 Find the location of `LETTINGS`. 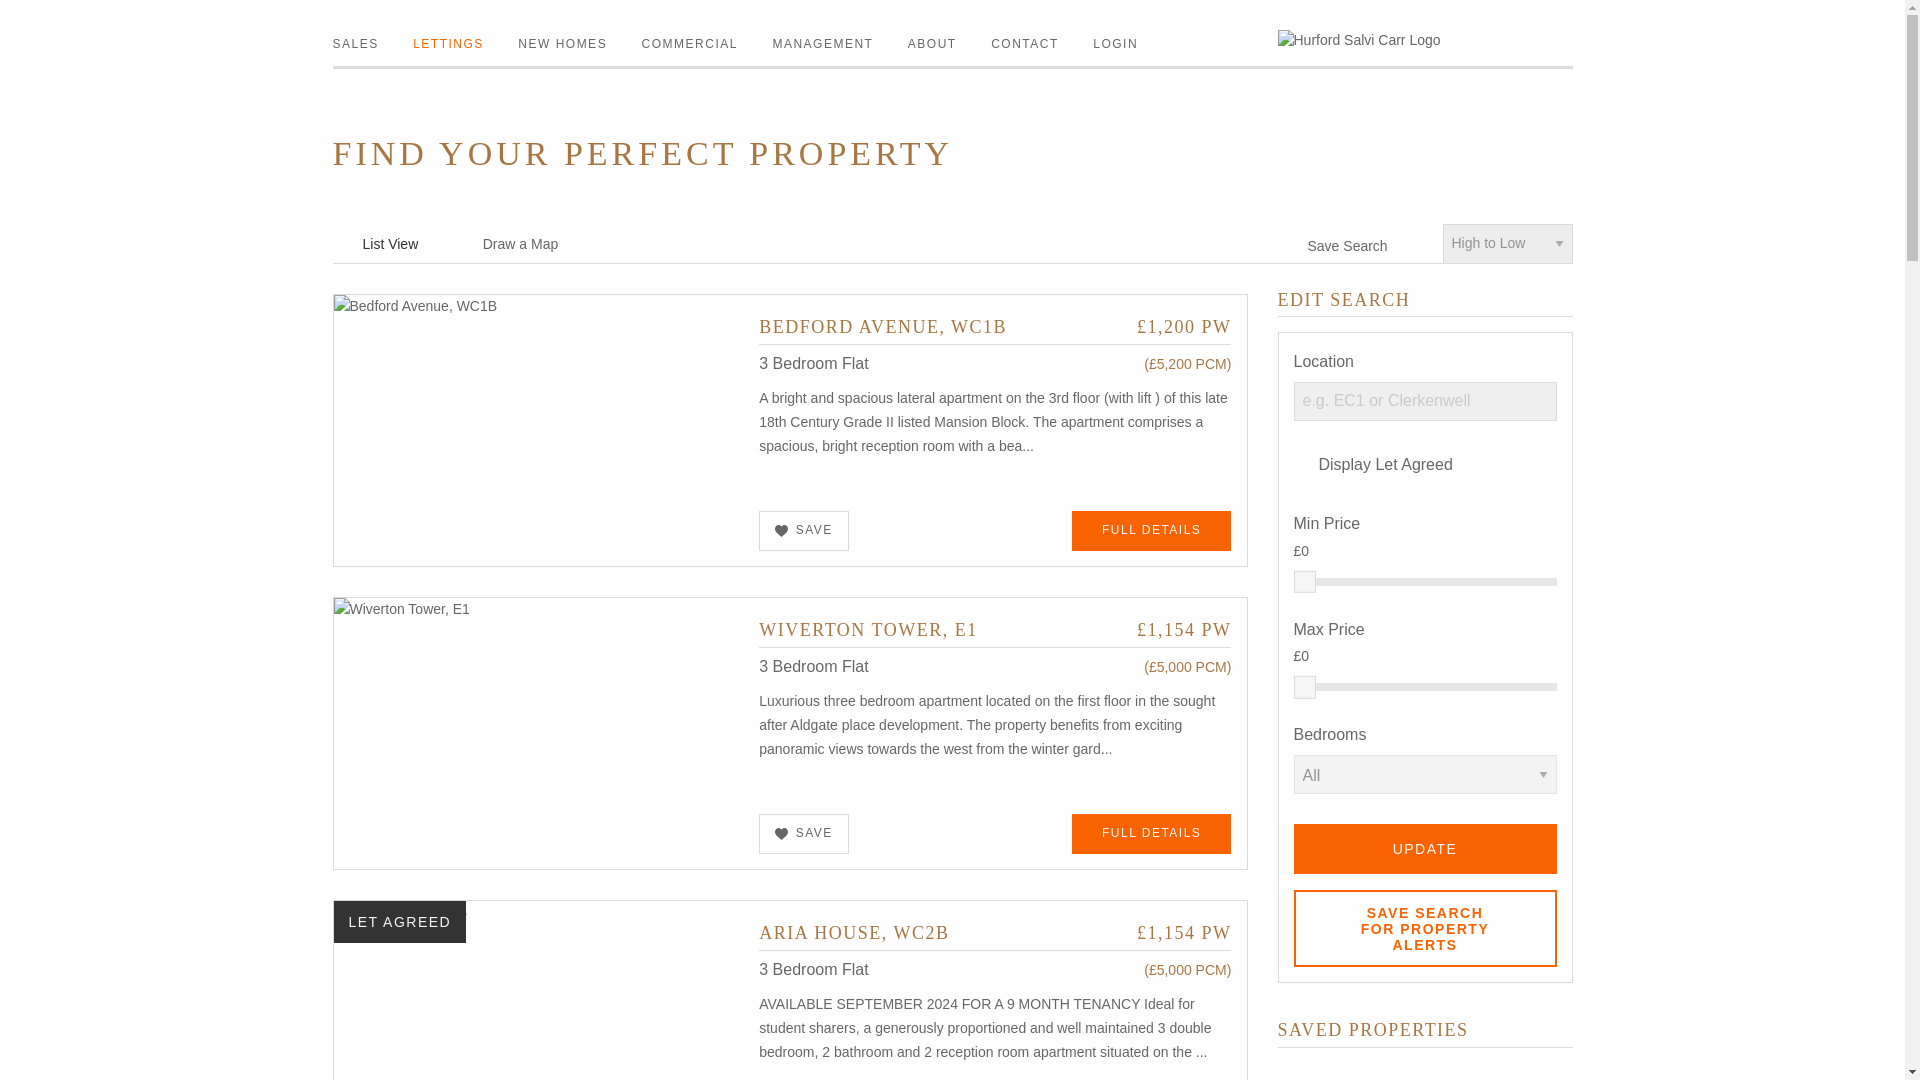

LETTINGS is located at coordinates (448, 43).